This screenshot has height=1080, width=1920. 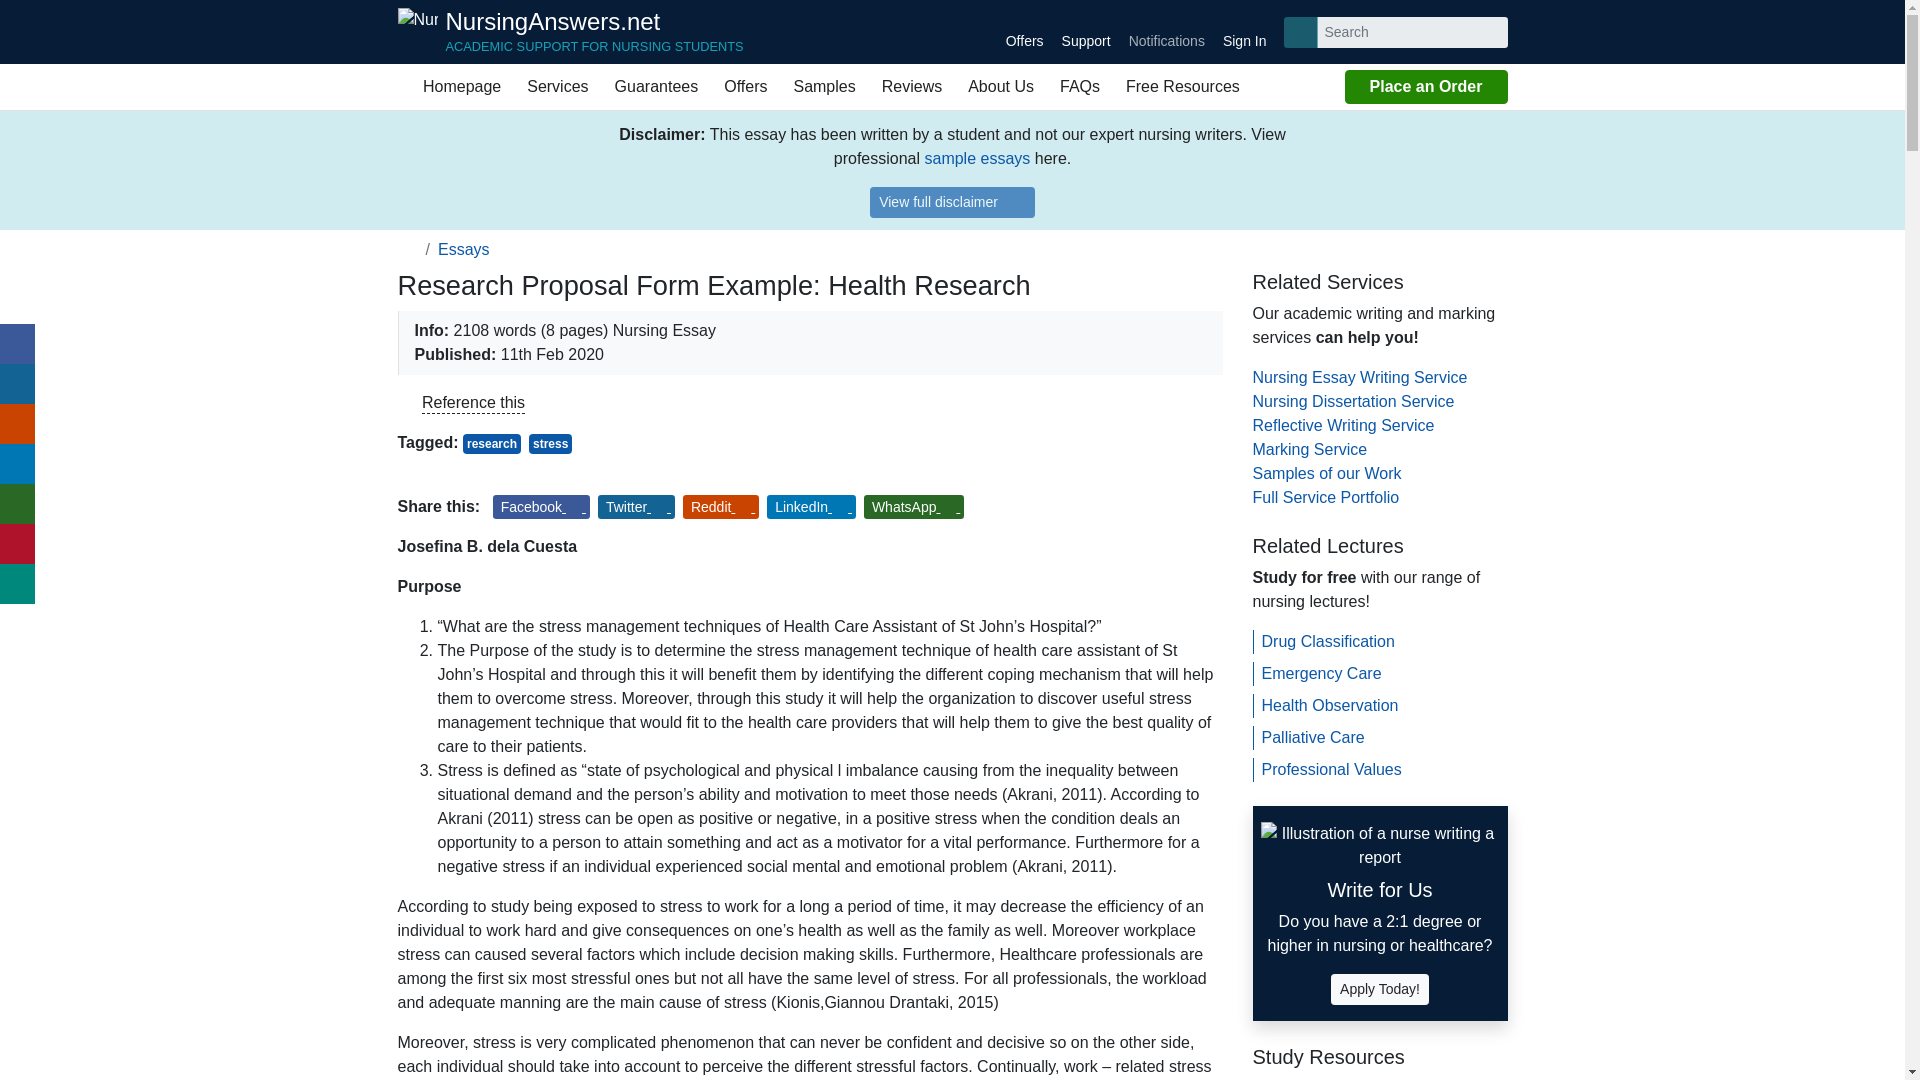 What do you see at coordinates (744, 86) in the screenshot?
I see `Offers` at bounding box center [744, 86].